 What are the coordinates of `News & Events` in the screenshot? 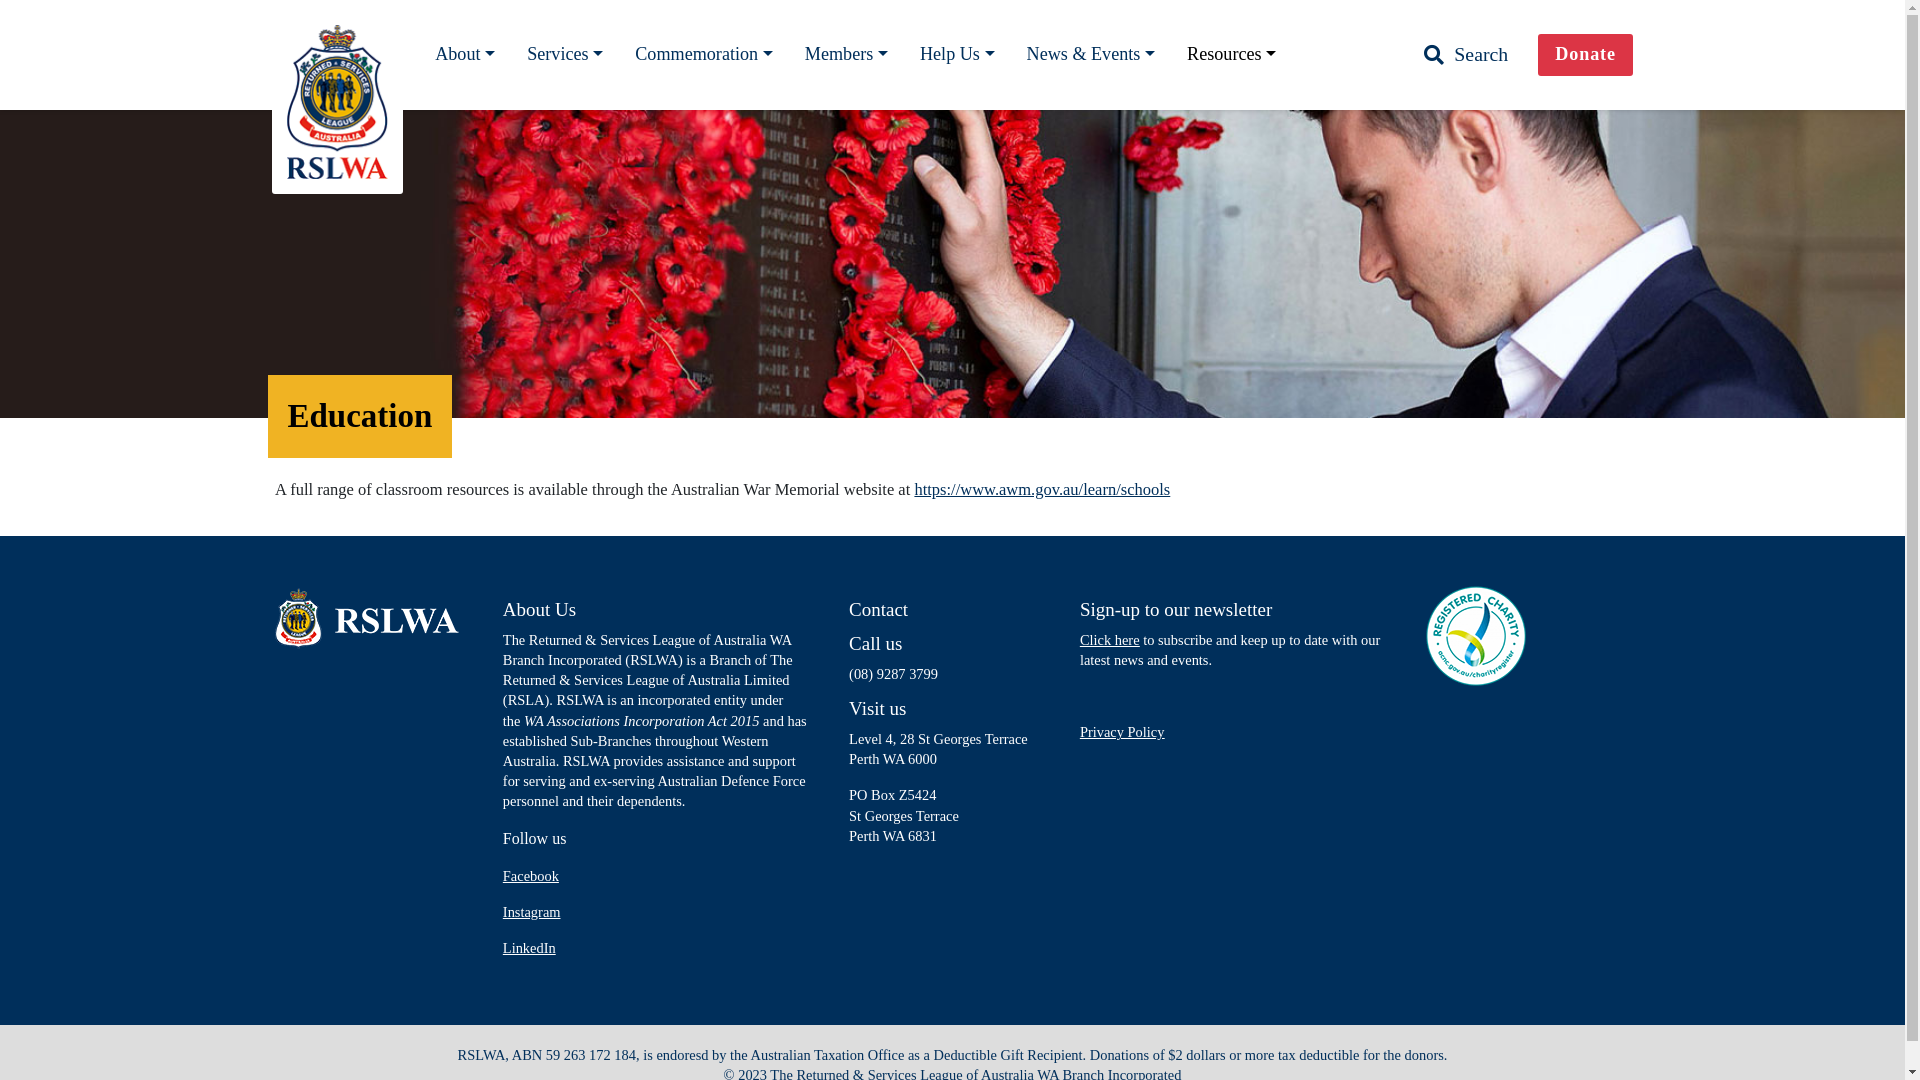 It's located at (1092, 55).